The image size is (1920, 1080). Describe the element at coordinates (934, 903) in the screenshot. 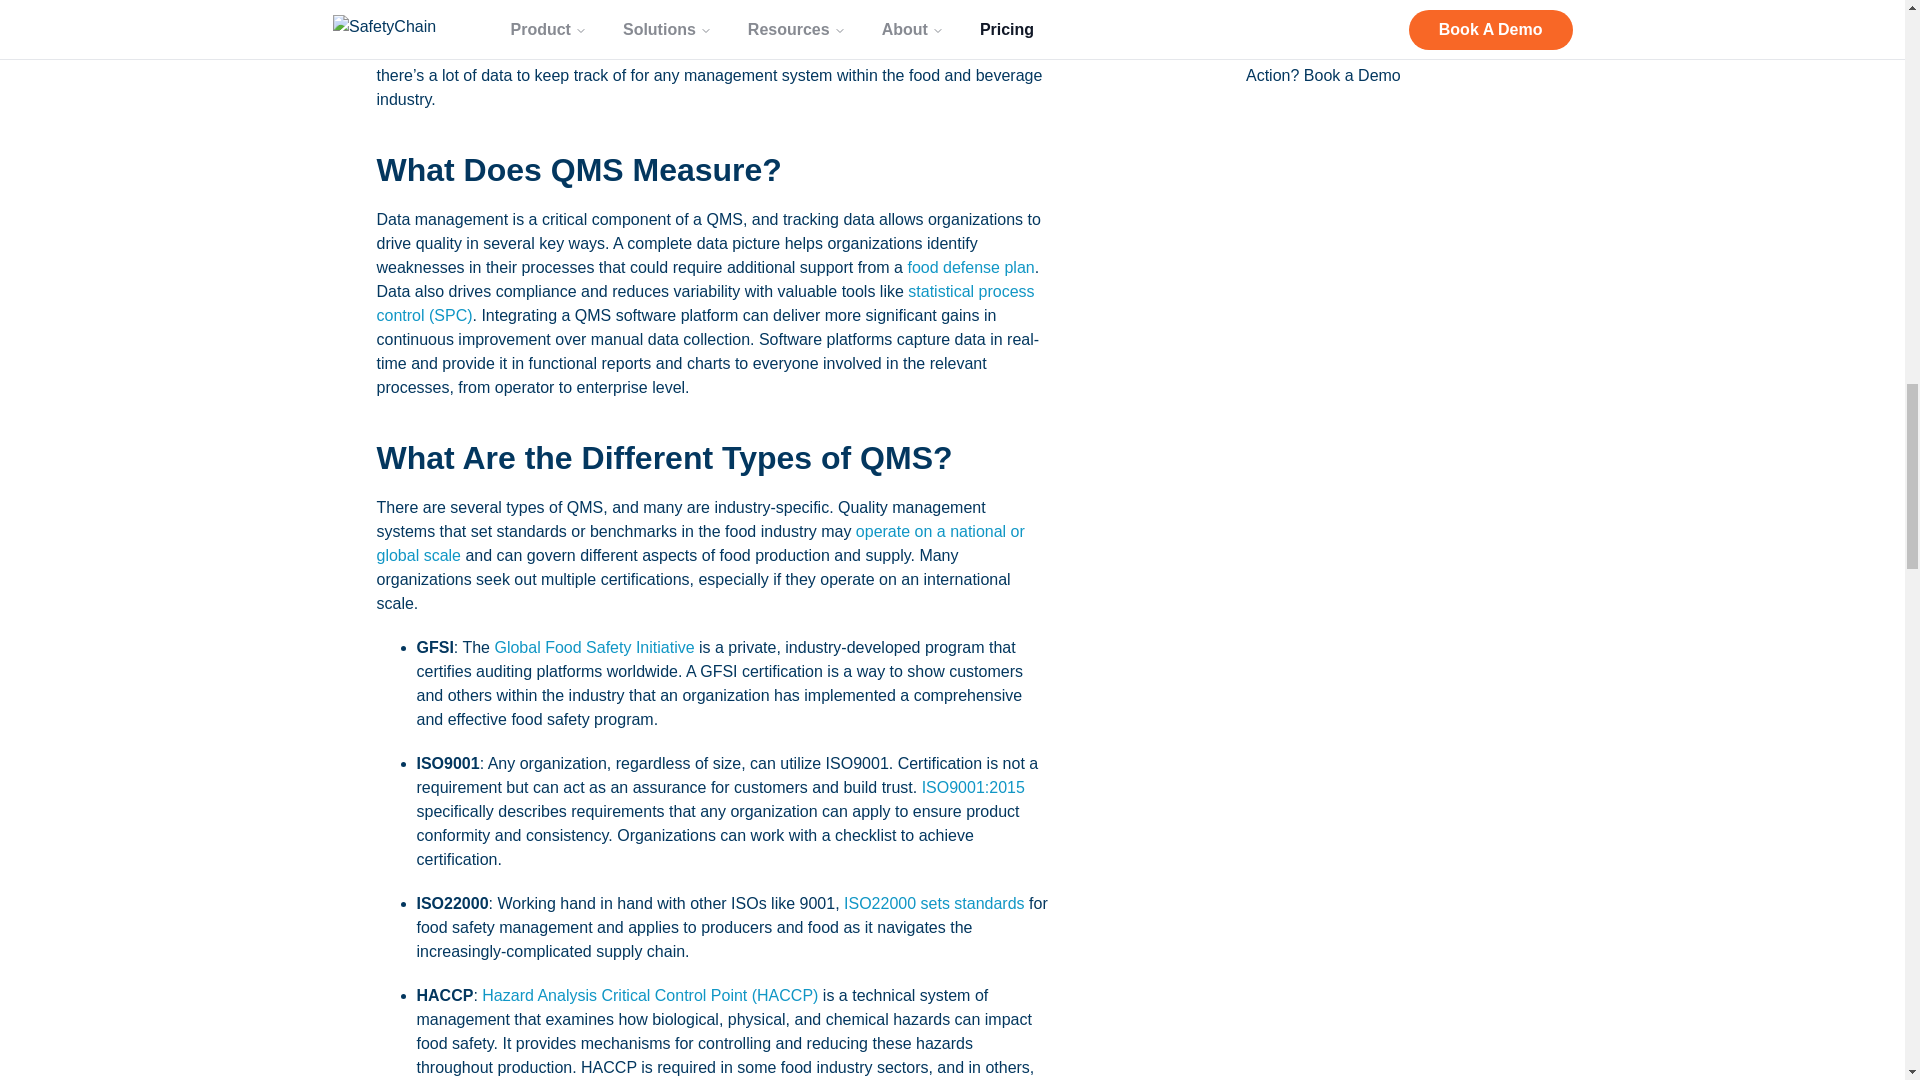

I see `ISO22000 sets standards` at that location.